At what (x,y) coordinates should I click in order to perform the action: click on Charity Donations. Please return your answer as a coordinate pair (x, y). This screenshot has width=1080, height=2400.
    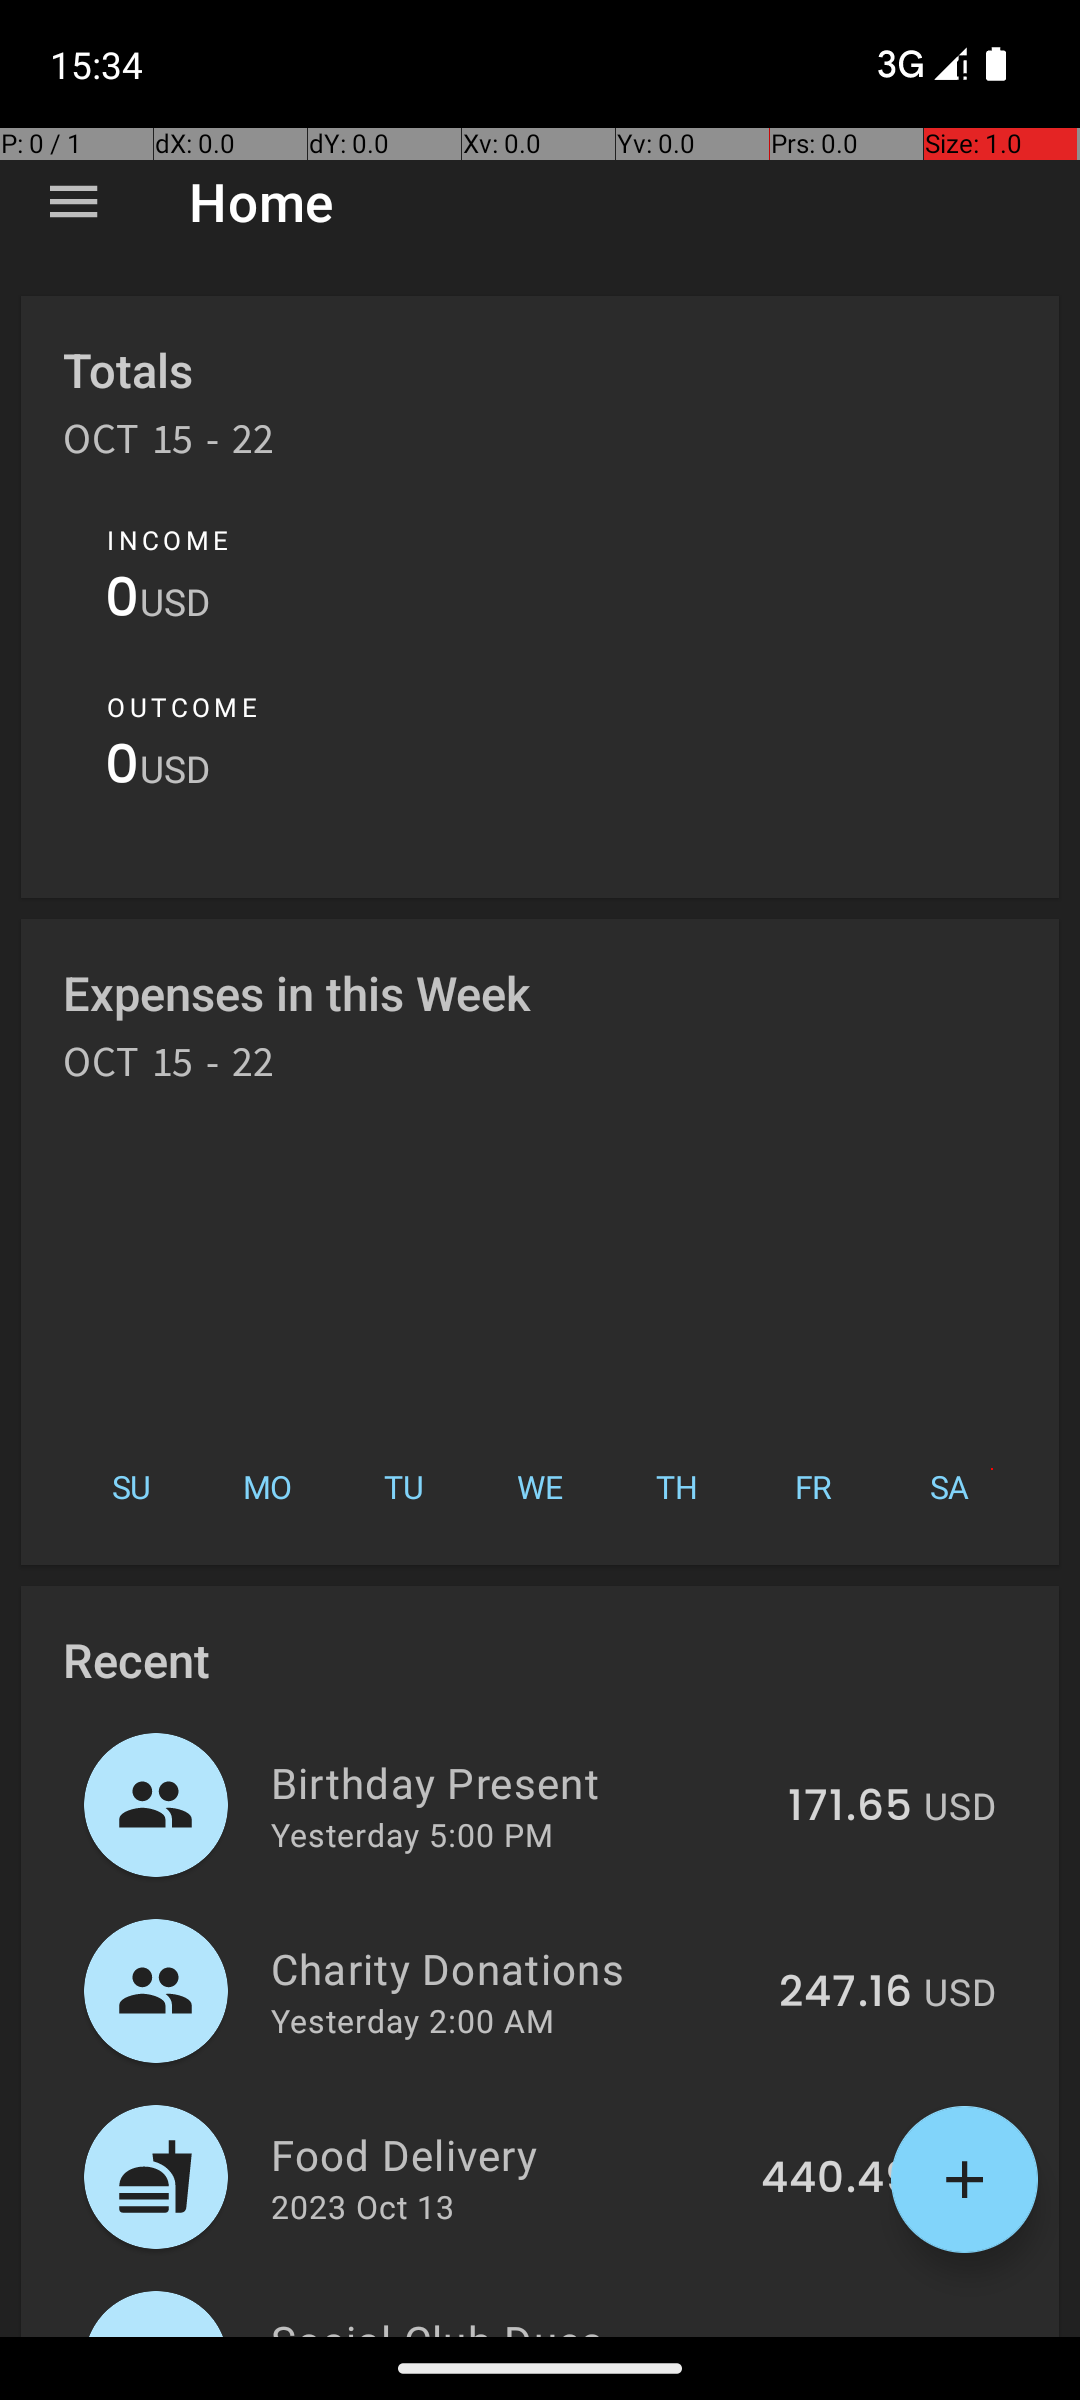
    Looking at the image, I should click on (514, 1968).